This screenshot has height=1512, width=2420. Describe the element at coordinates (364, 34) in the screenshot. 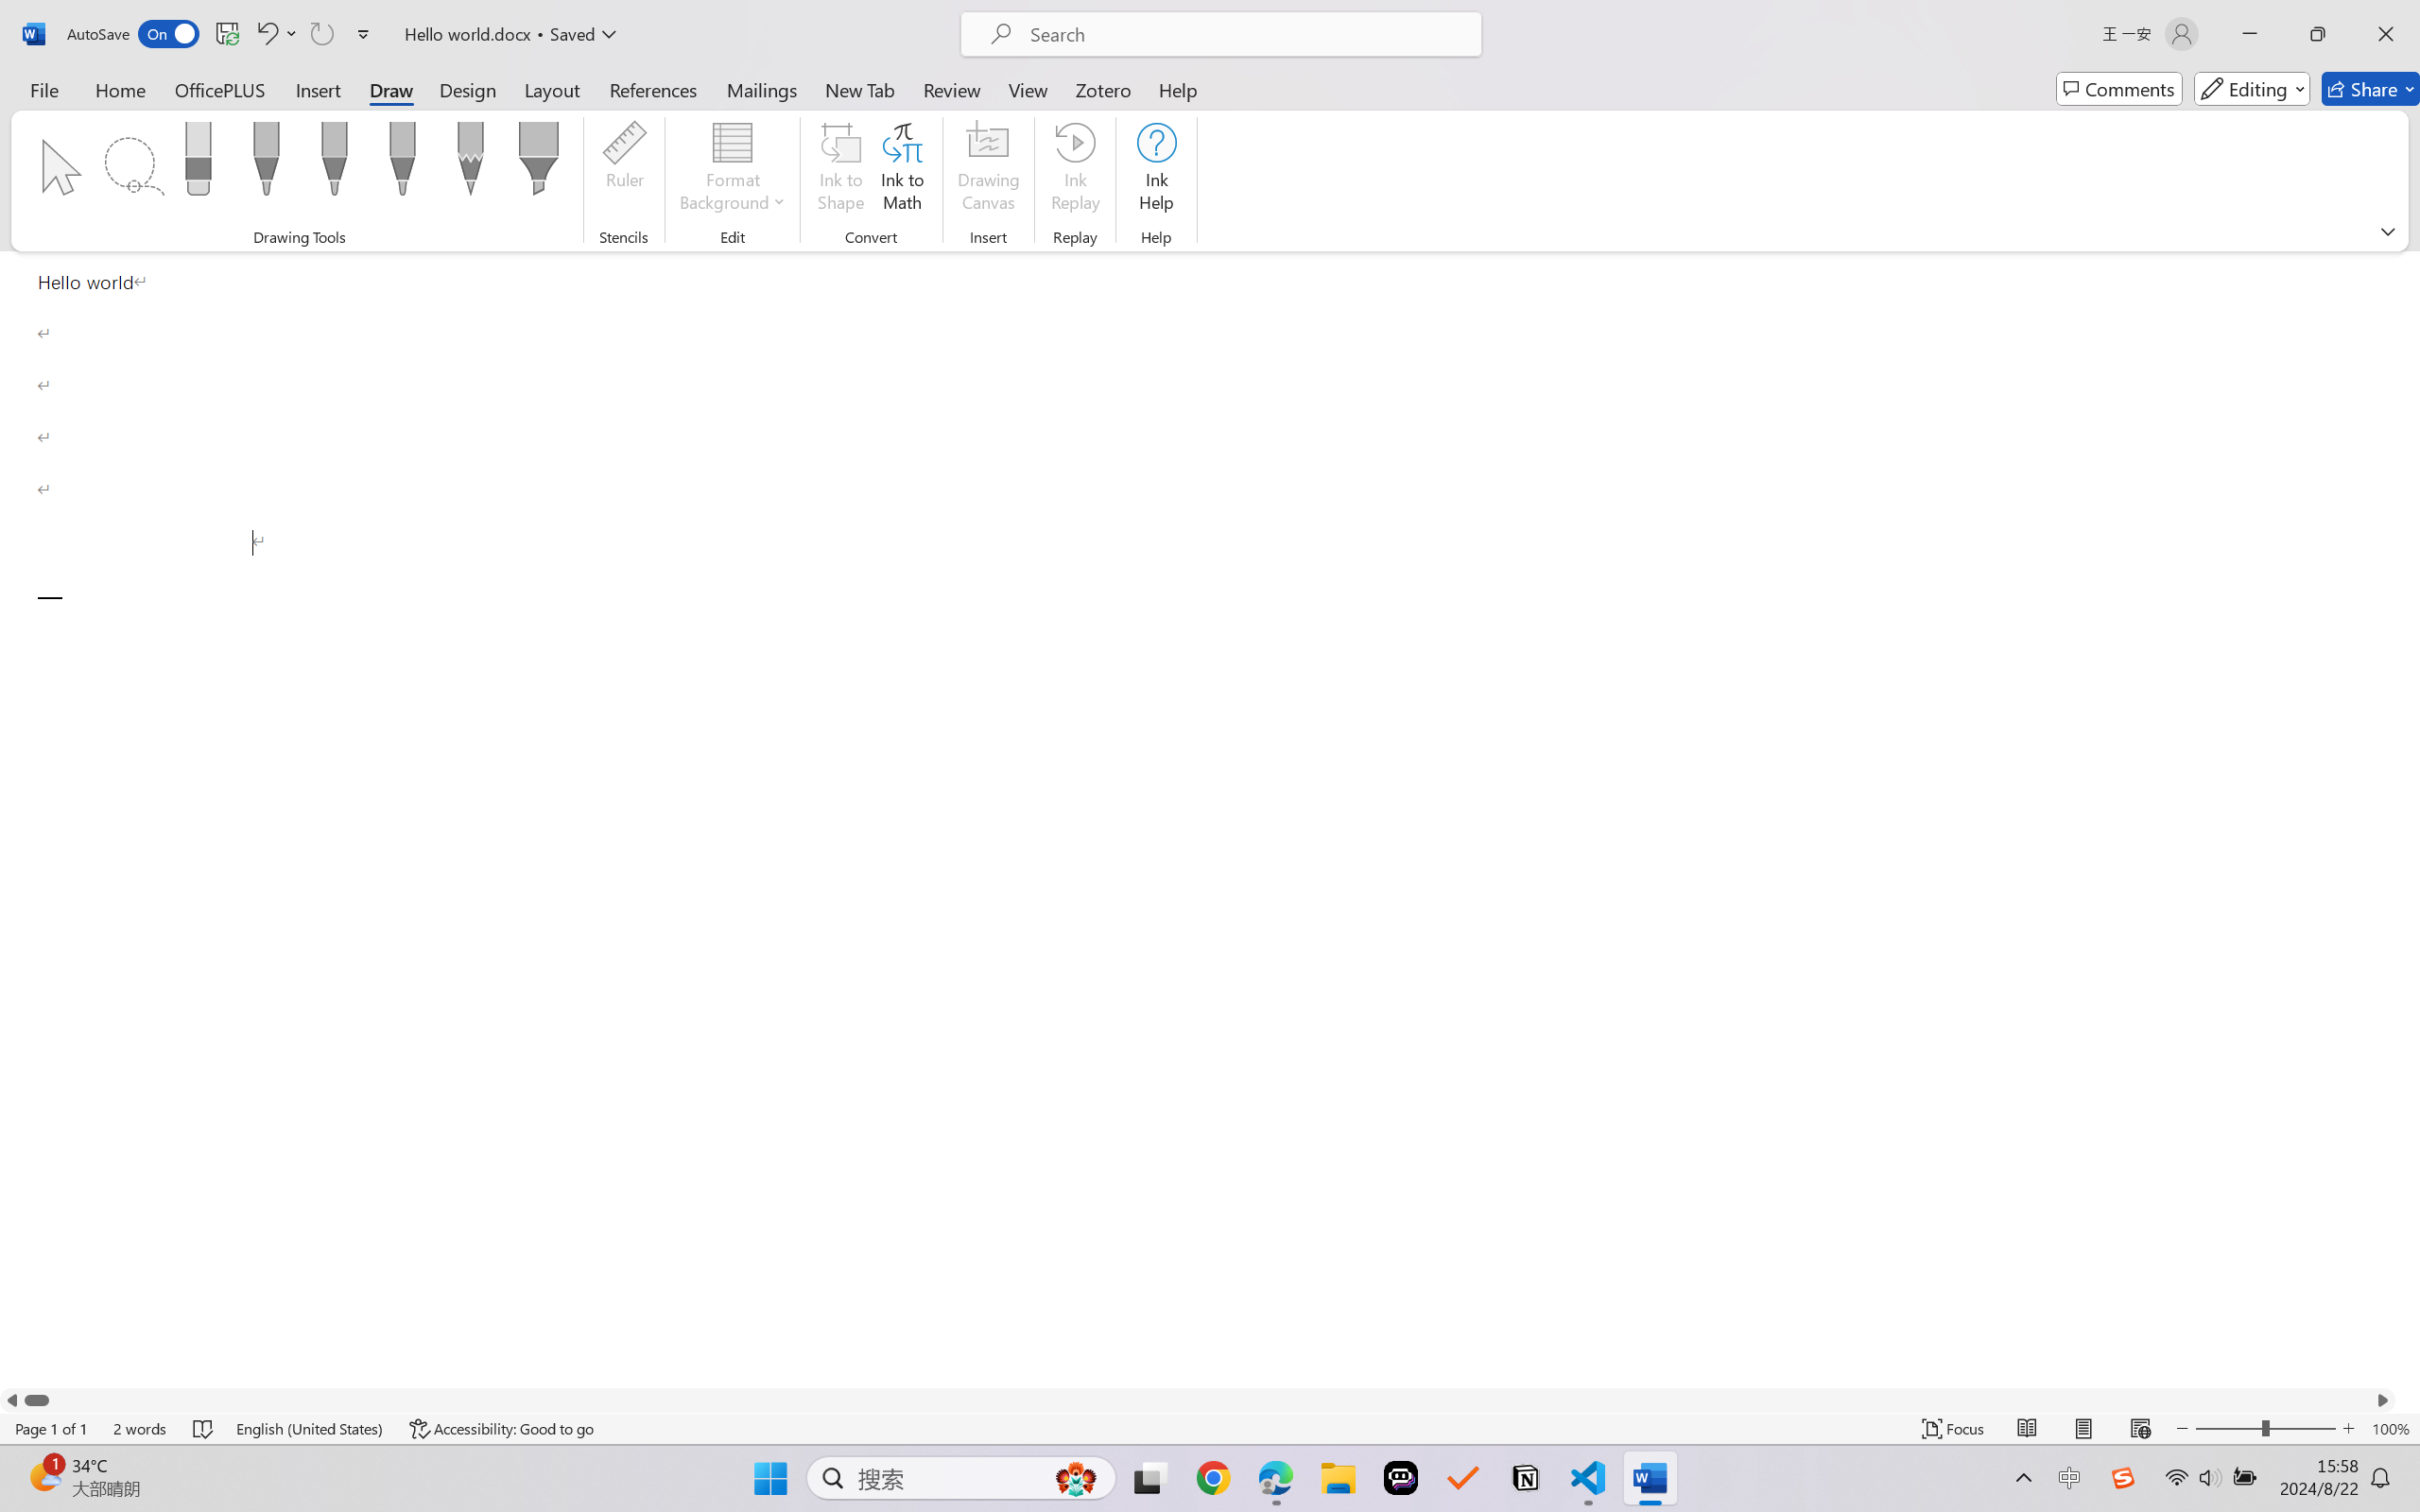

I see `Customize Quick Access Toolbar` at that location.